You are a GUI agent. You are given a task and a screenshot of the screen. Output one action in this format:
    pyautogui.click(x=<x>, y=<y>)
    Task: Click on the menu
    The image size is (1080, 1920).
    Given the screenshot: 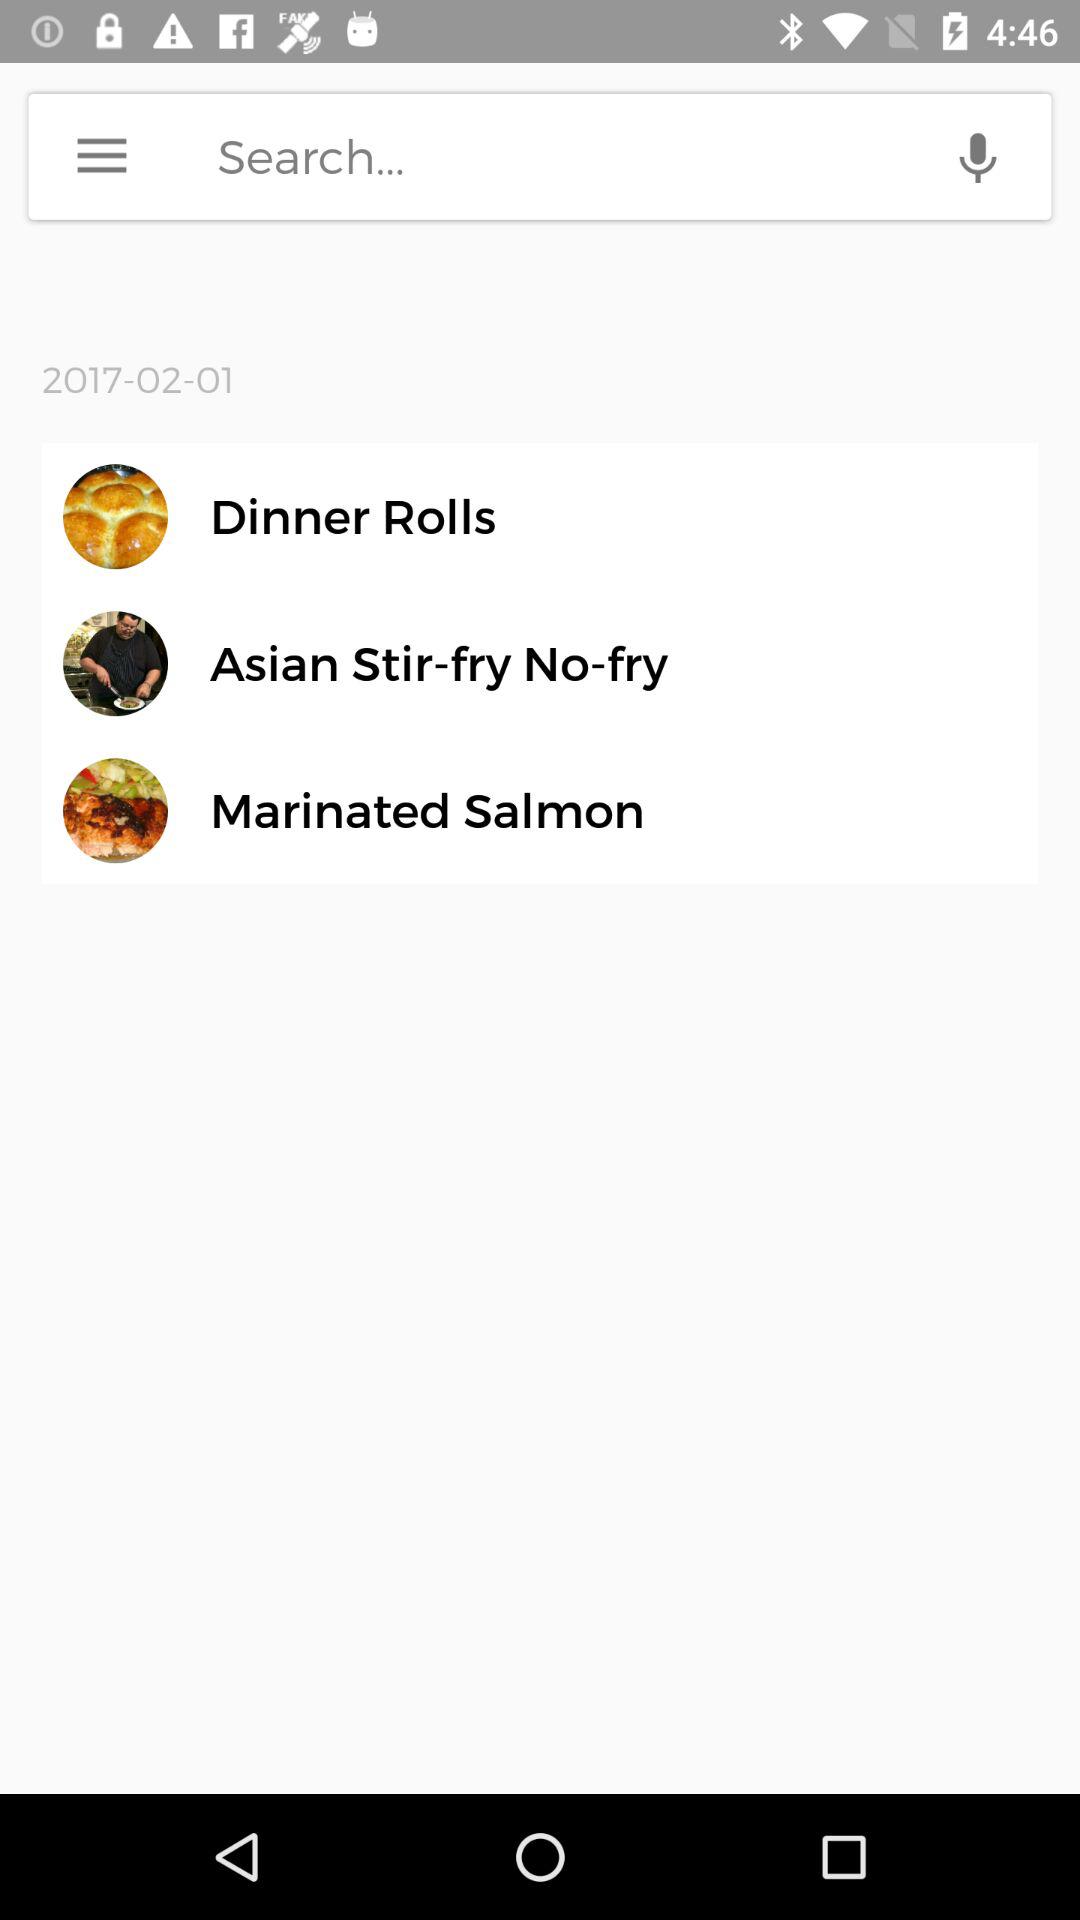 What is the action you would take?
    pyautogui.click(x=102, y=156)
    